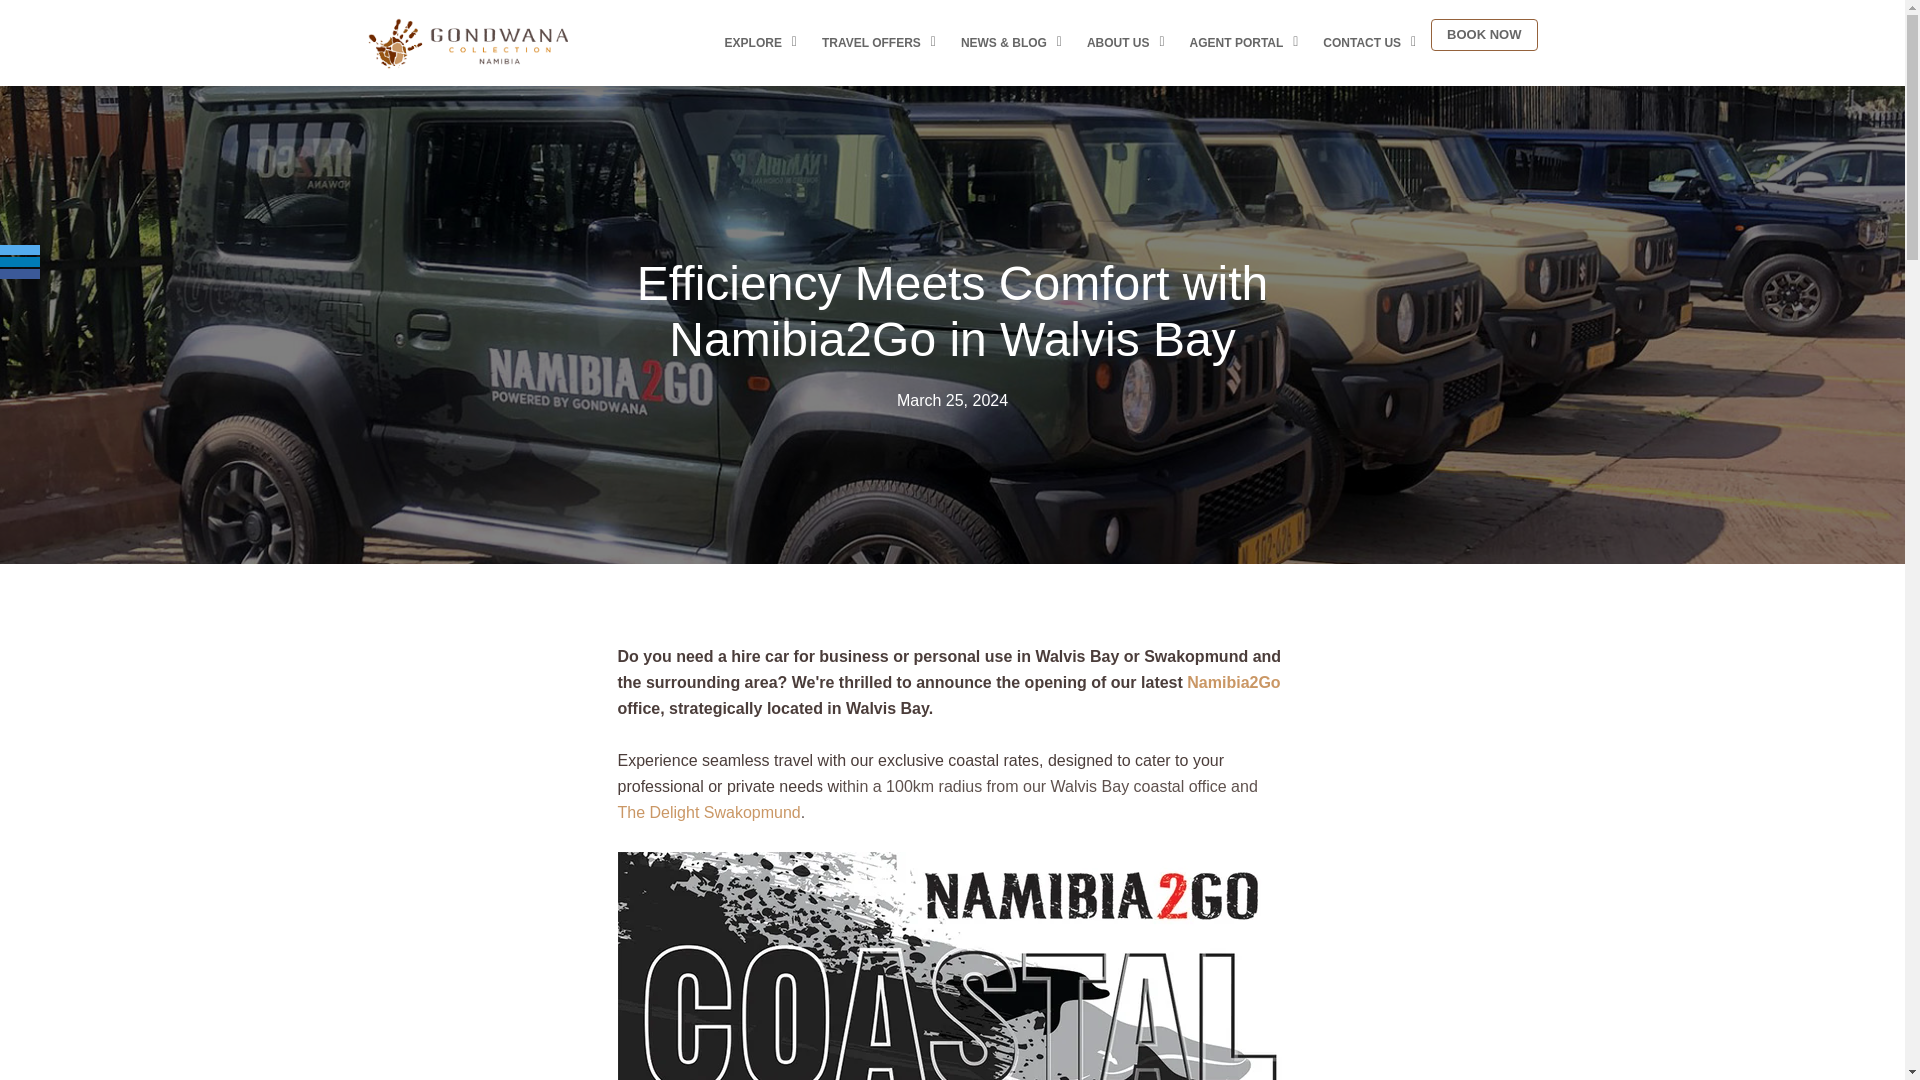 Image resolution: width=1920 pixels, height=1080 pixels. What do you see at coordinates (20, 273) in the screenshot?
I see `Facebook` at bounding box center [20, 273].